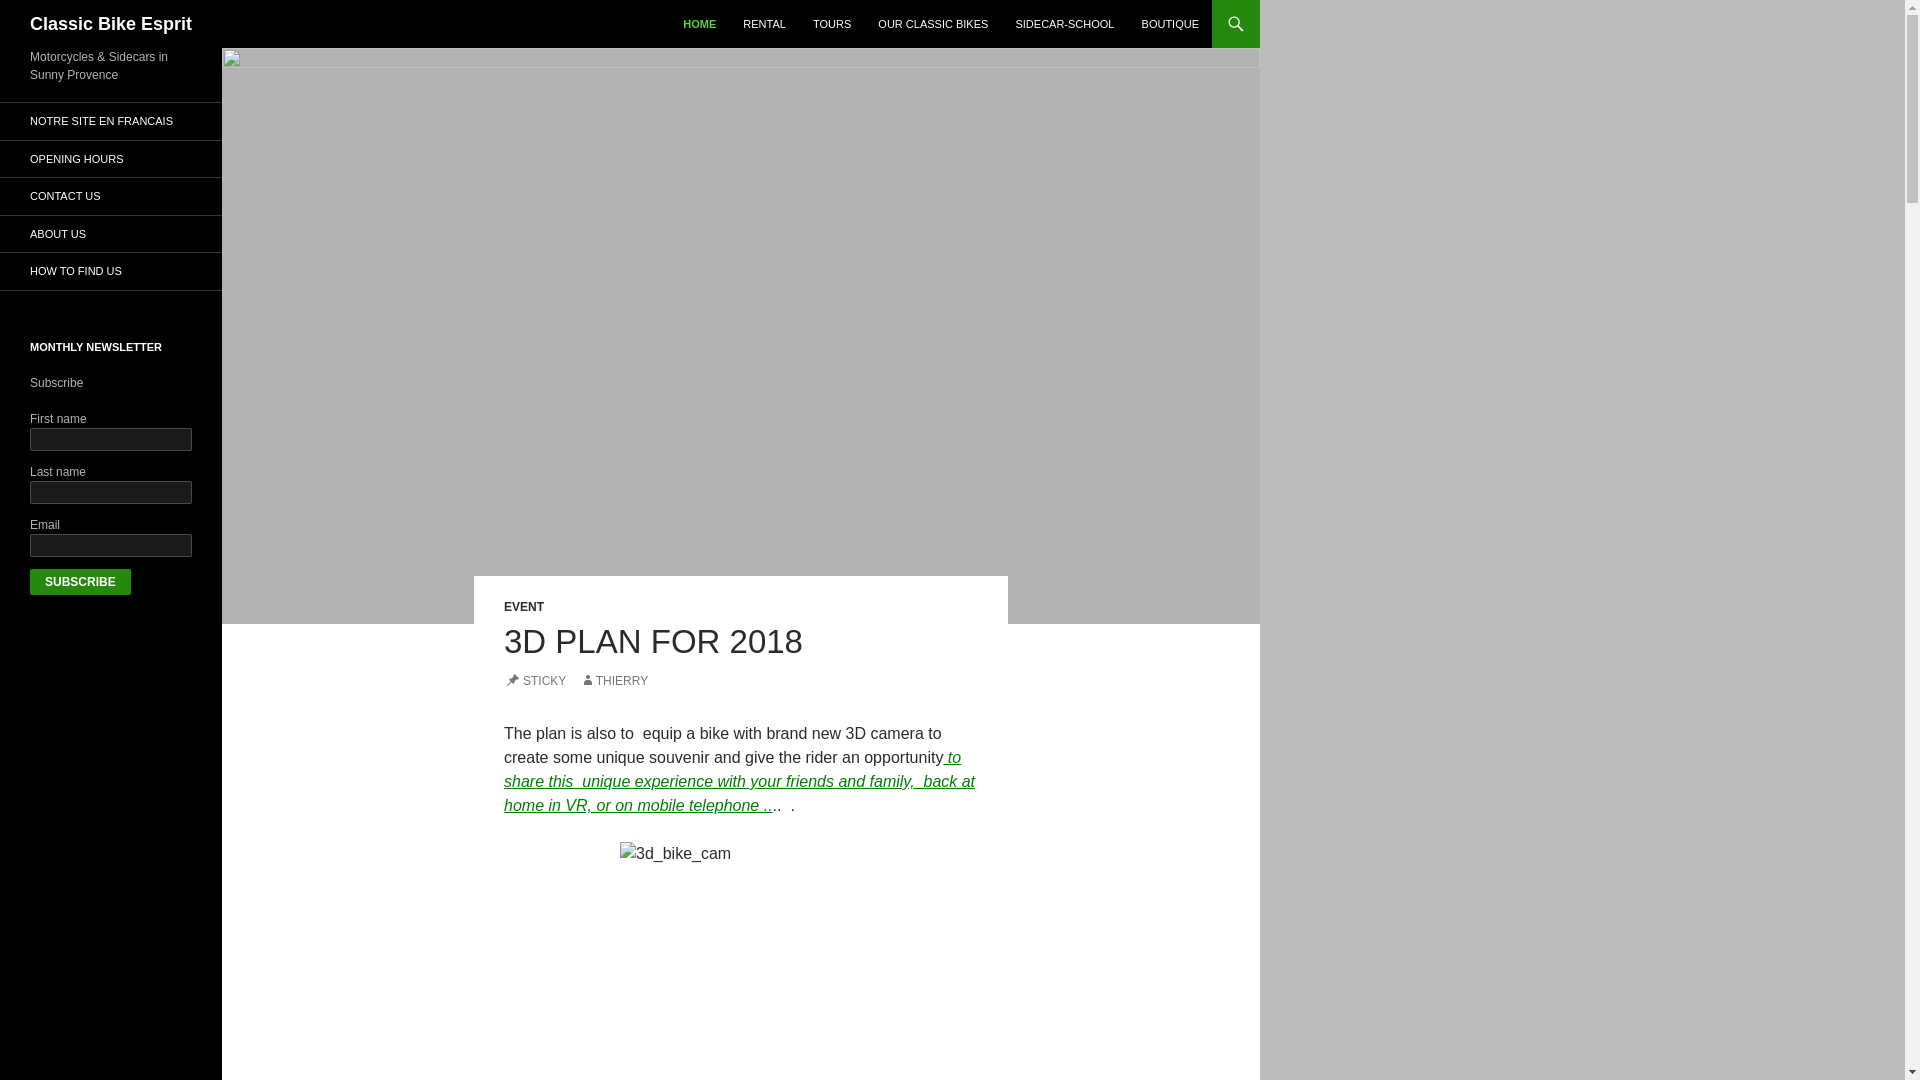 Image resolution: width=1920 pixels, height=1080 pixels. Describe the element at coordinates (652, 641) in the screenshot. I see `3D PLAN FOR 2018` at that location.